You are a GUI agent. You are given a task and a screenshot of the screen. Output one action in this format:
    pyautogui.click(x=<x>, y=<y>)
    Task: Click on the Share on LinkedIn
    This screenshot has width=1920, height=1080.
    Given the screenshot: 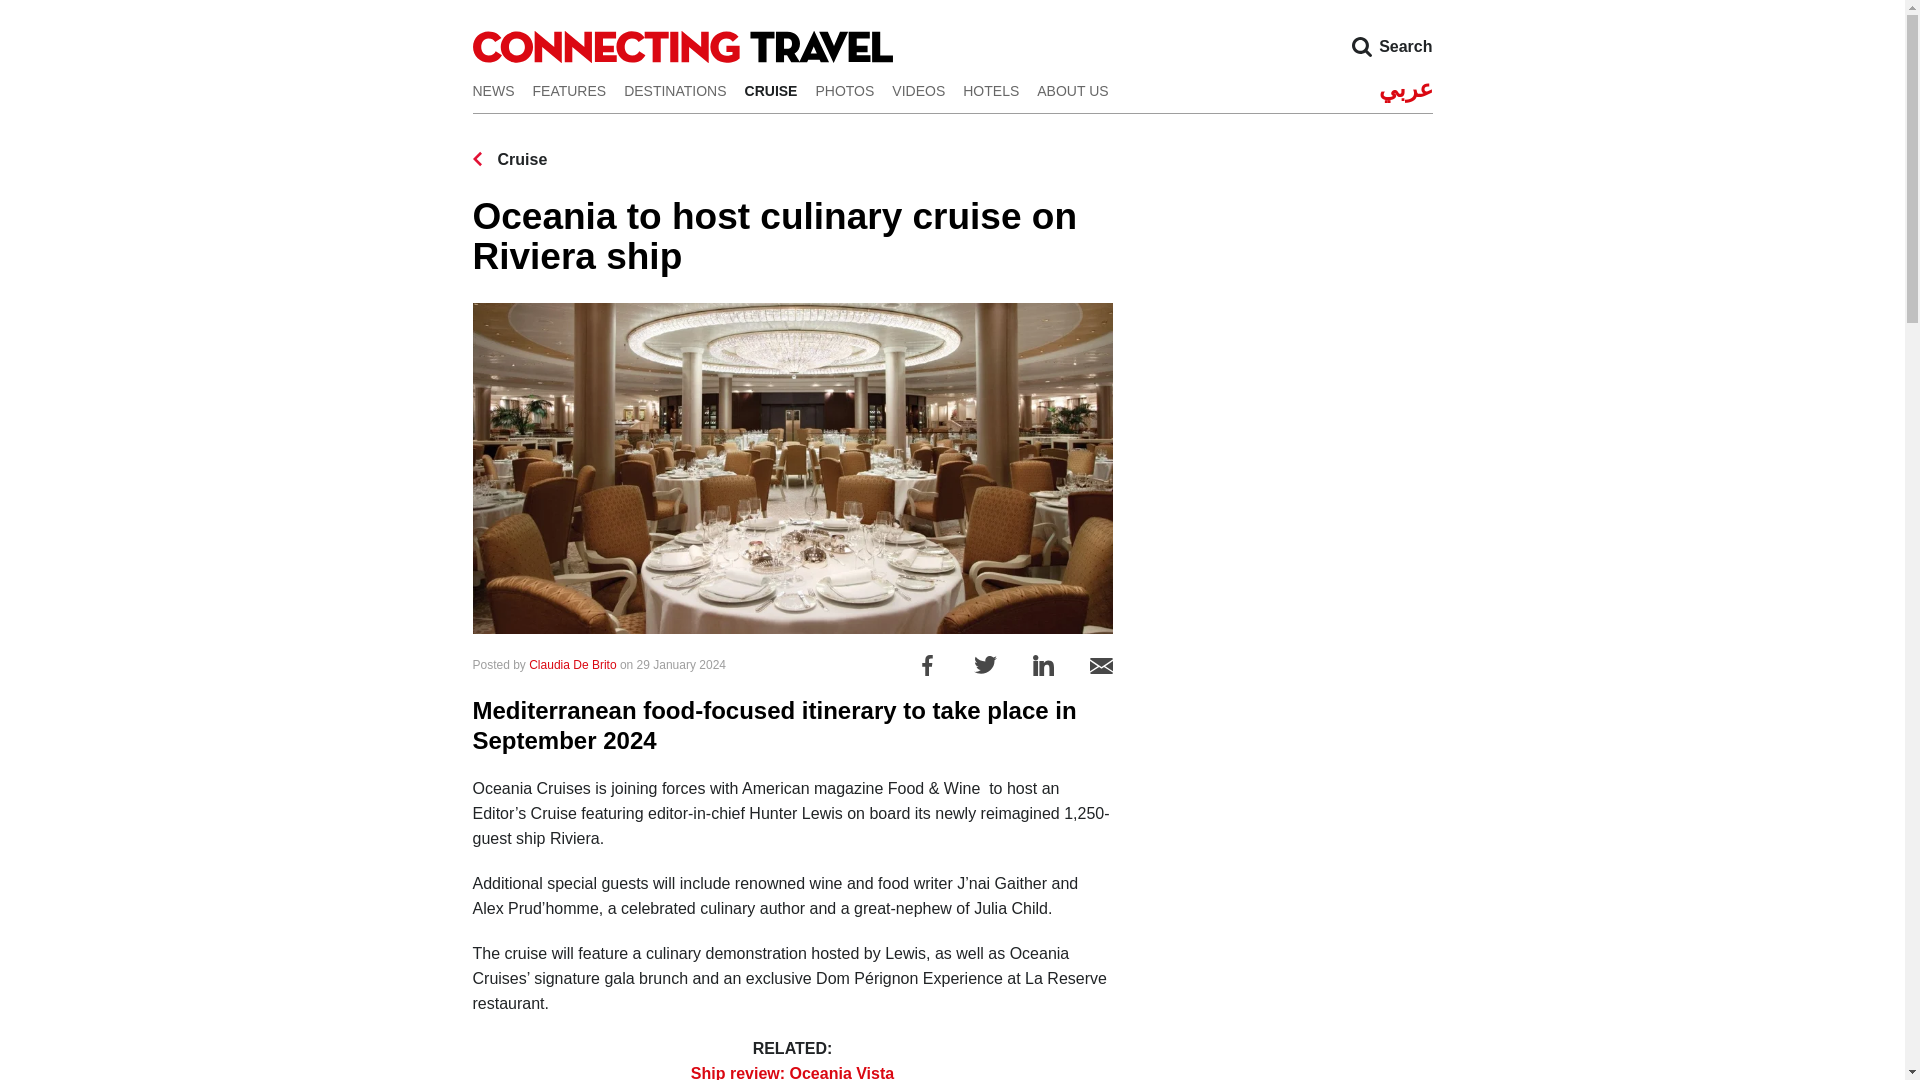 What is the action you would take?
    pyautogui.click(x=1043, y=664)
    